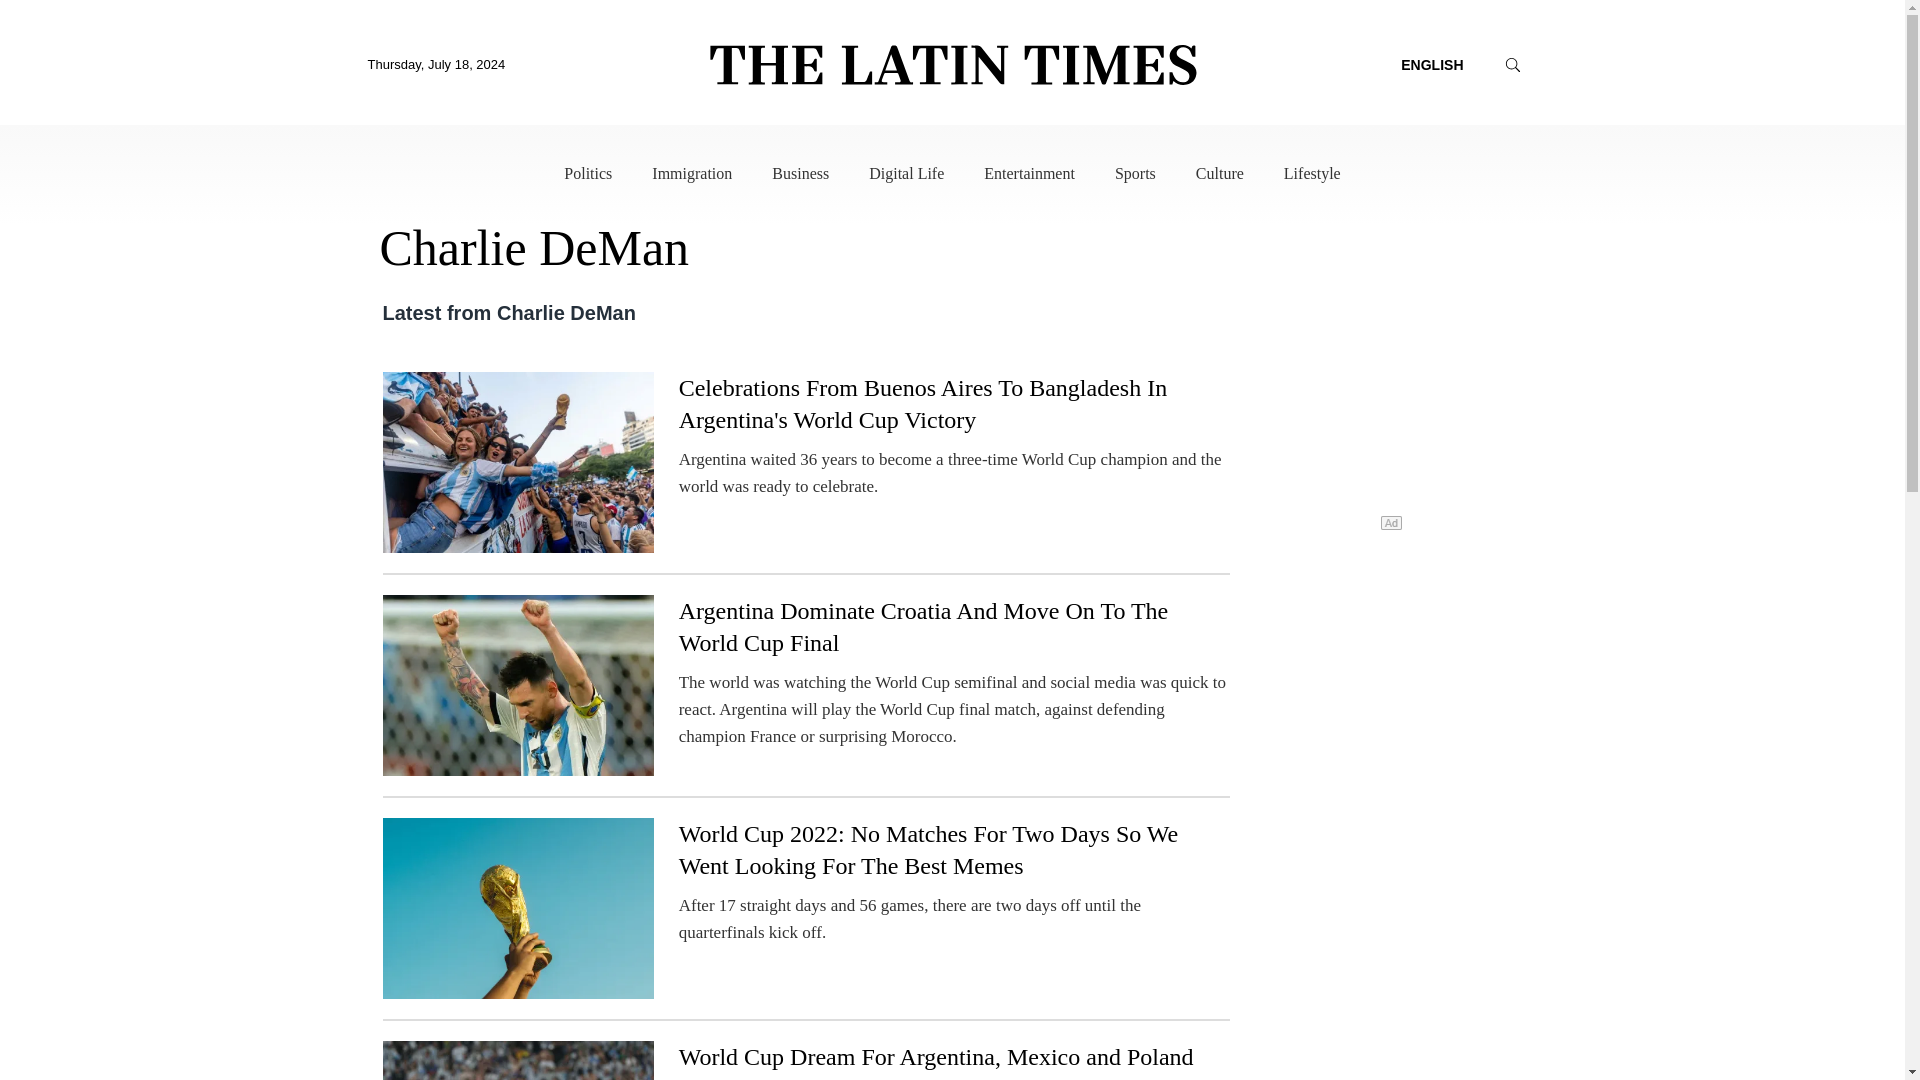 Image resolution: width=1920 pixels, height=1080 pixels. I want to click on Politics, so click(588, 174).